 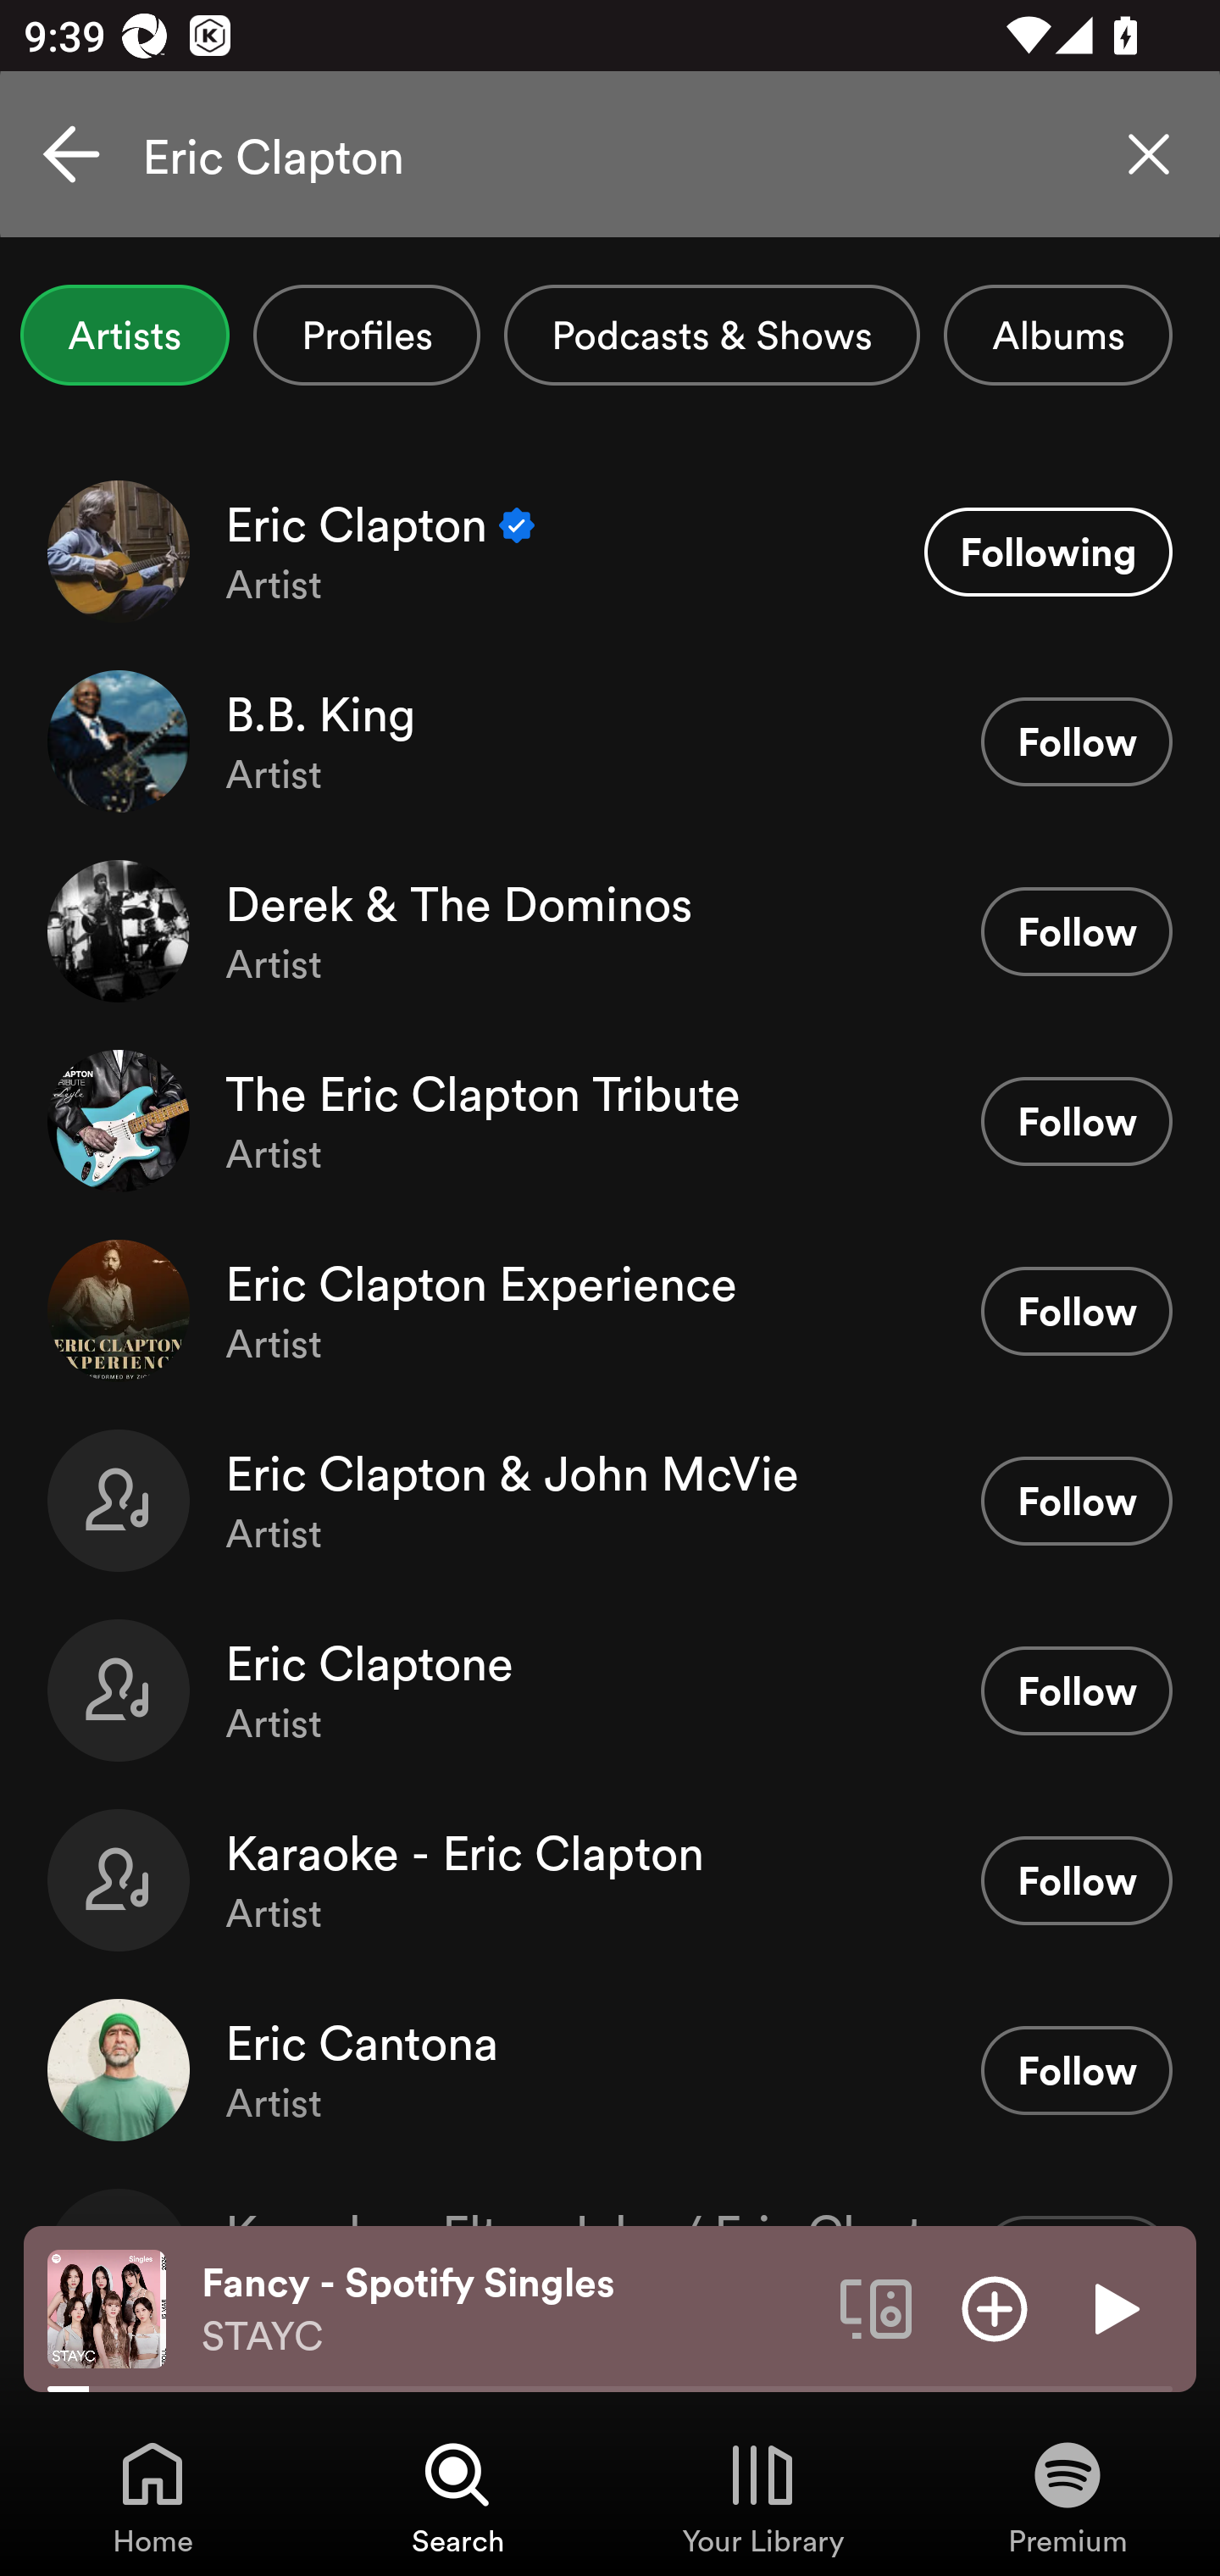 What do you see at coordinates (125, 335) in the screenshot?
I see `Artists` at bounding box center [125, 335].